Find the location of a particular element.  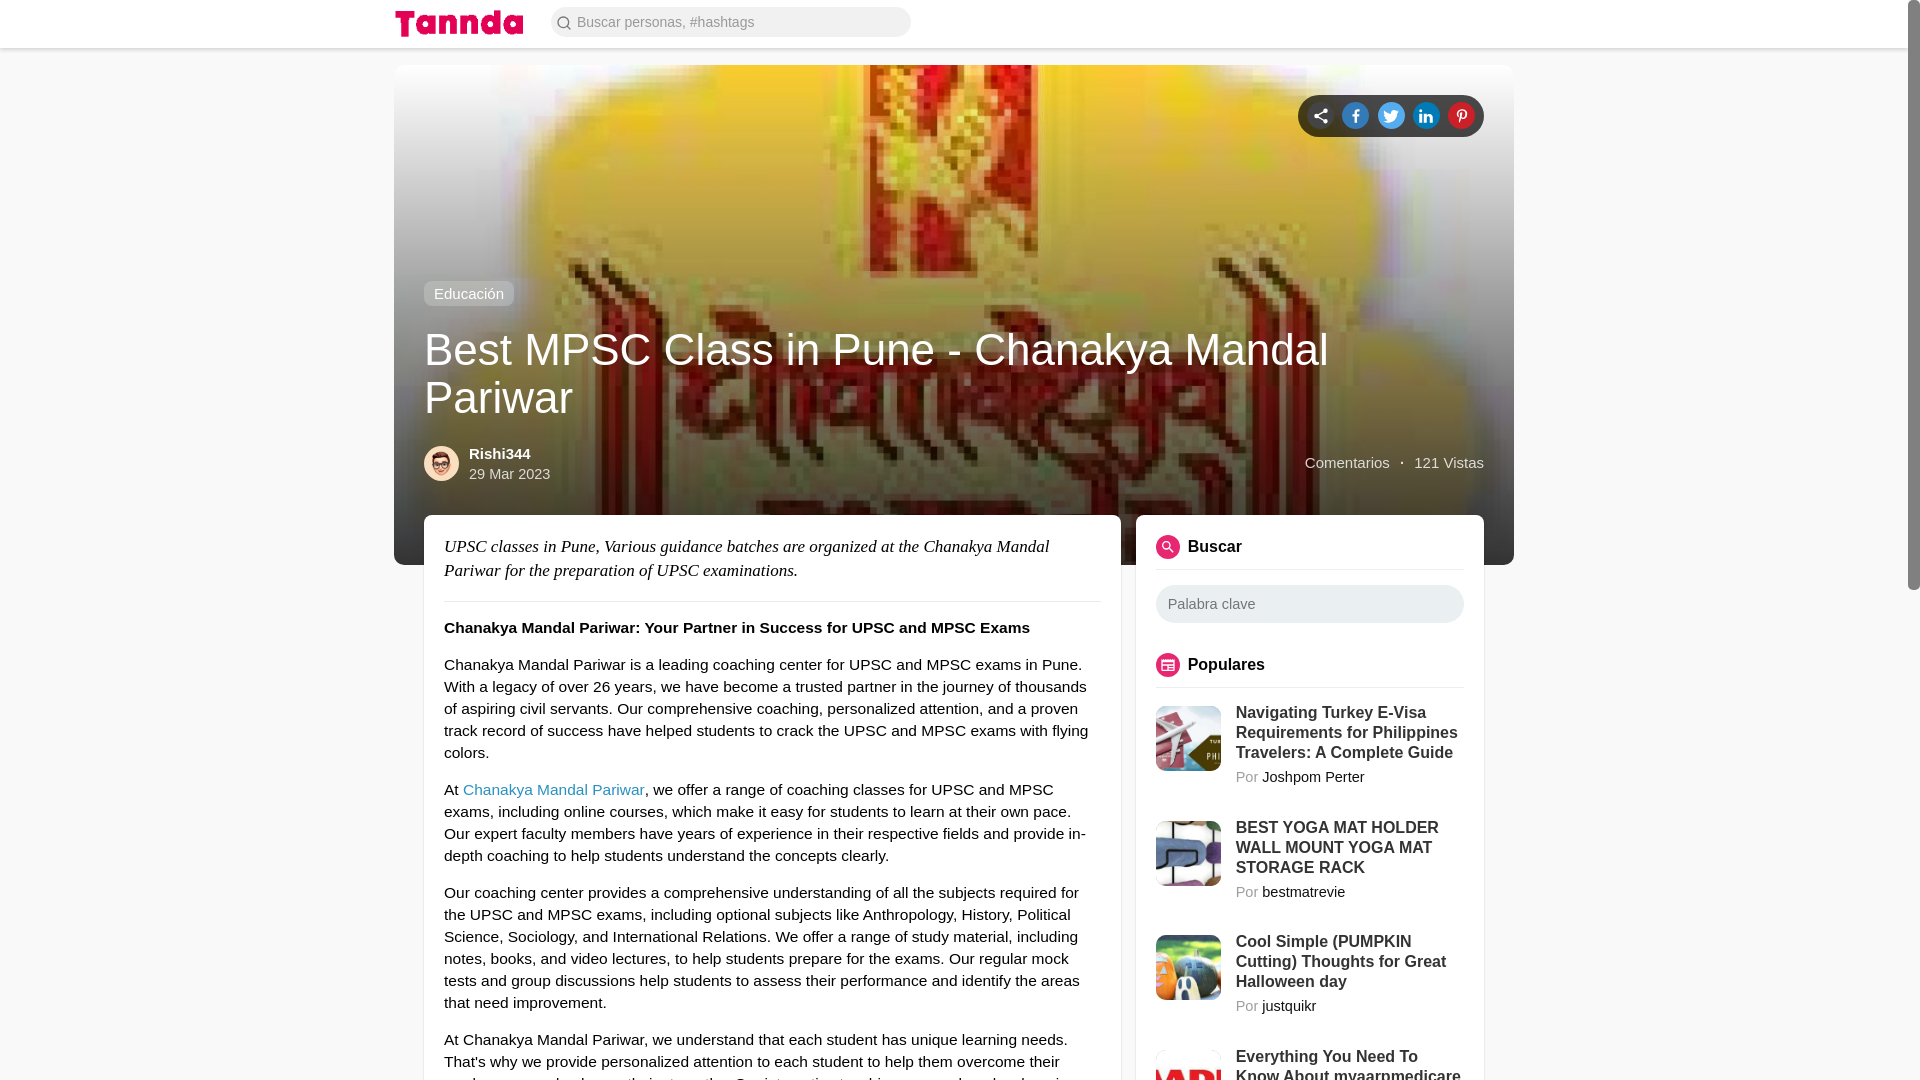

Facebook is located at coordinates (1355, 114).